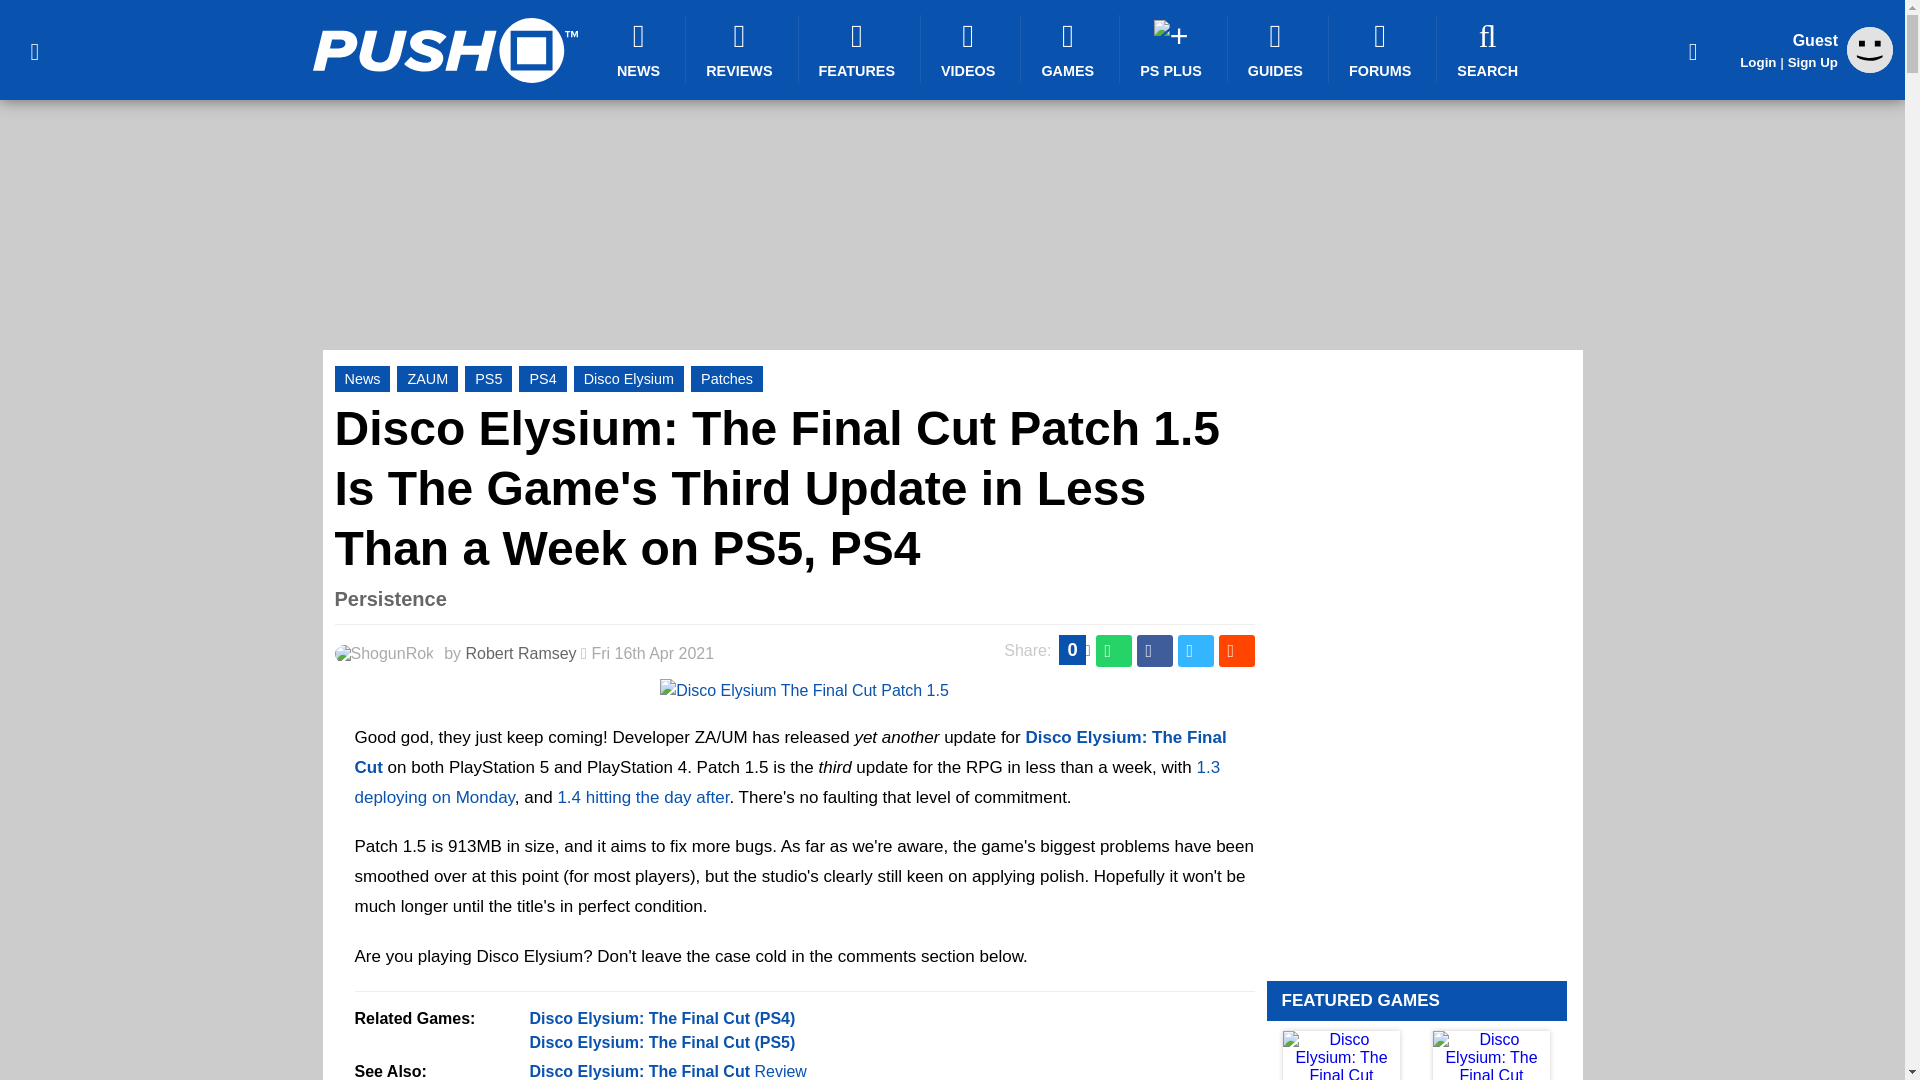 The image size is (1920, 1080). I want to click on Login, so click(1758, 62).